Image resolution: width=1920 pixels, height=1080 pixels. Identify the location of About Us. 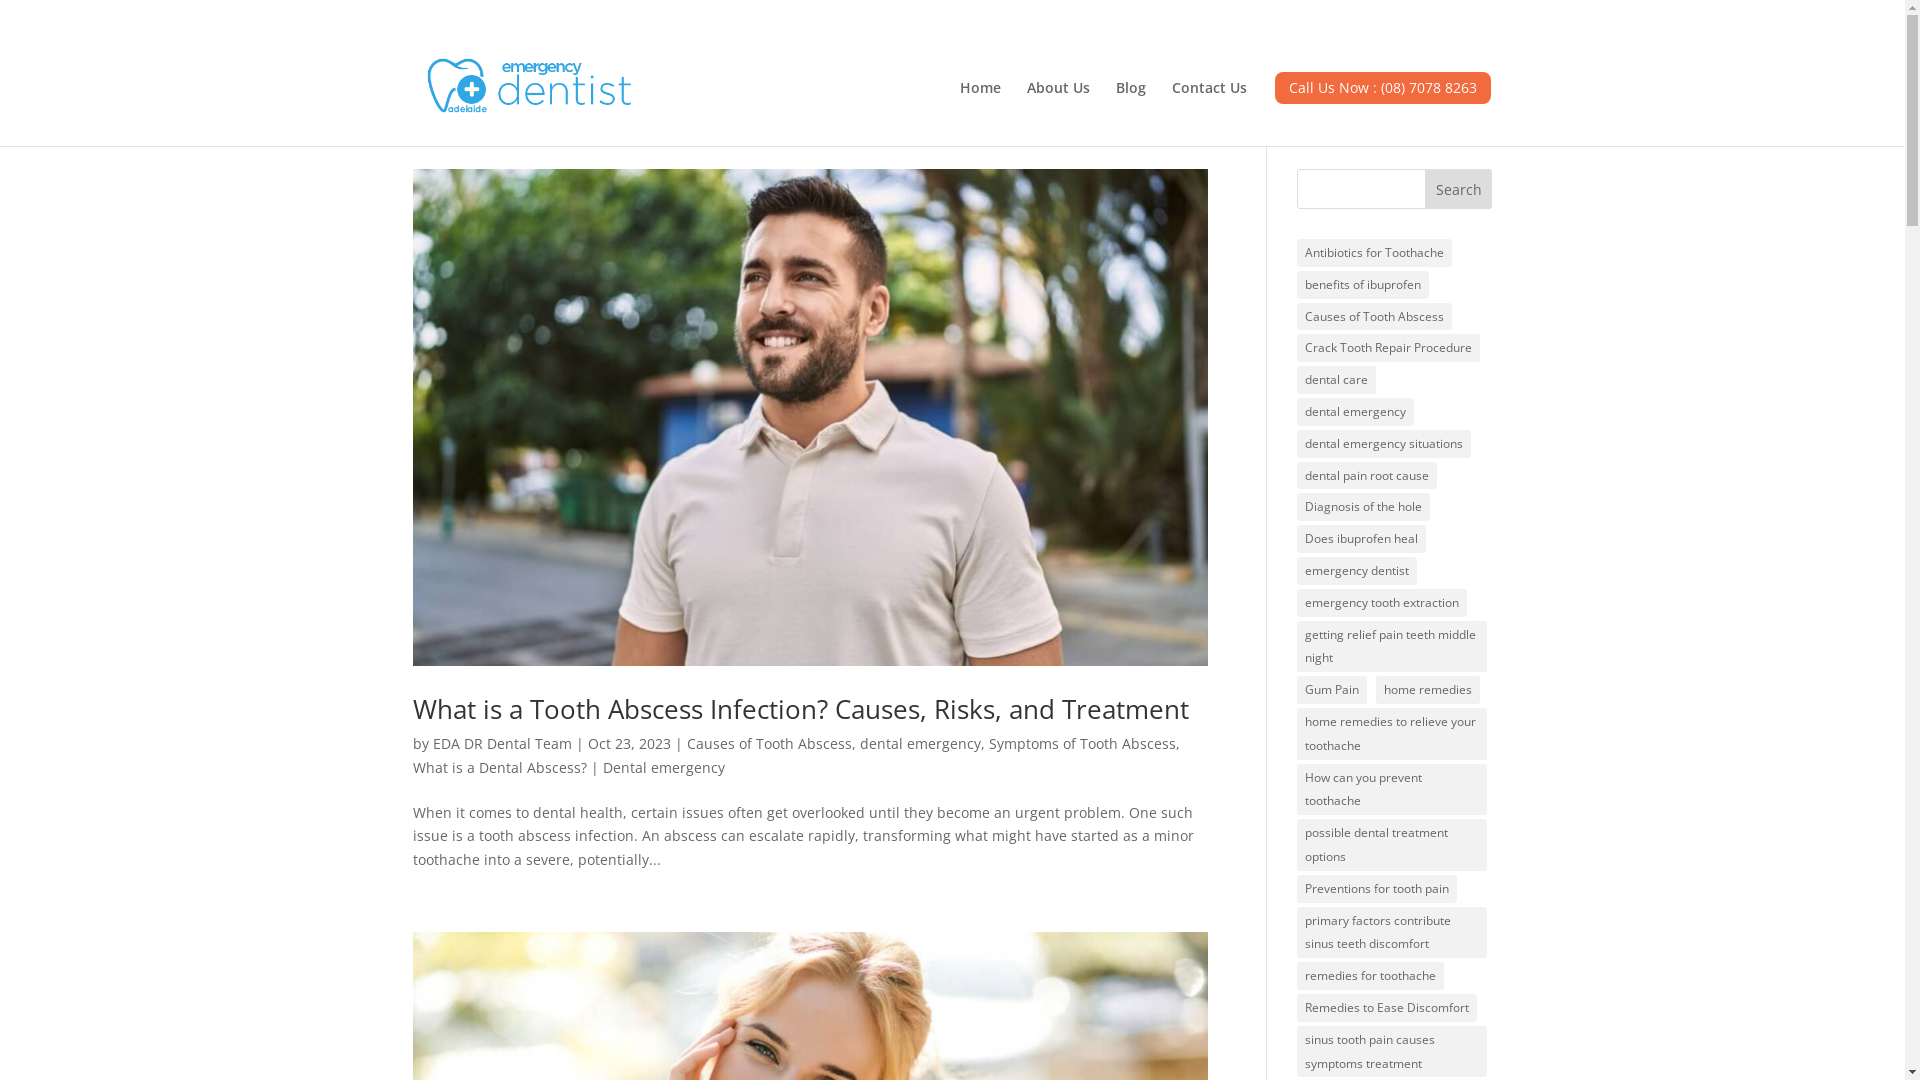
(1058, 108).